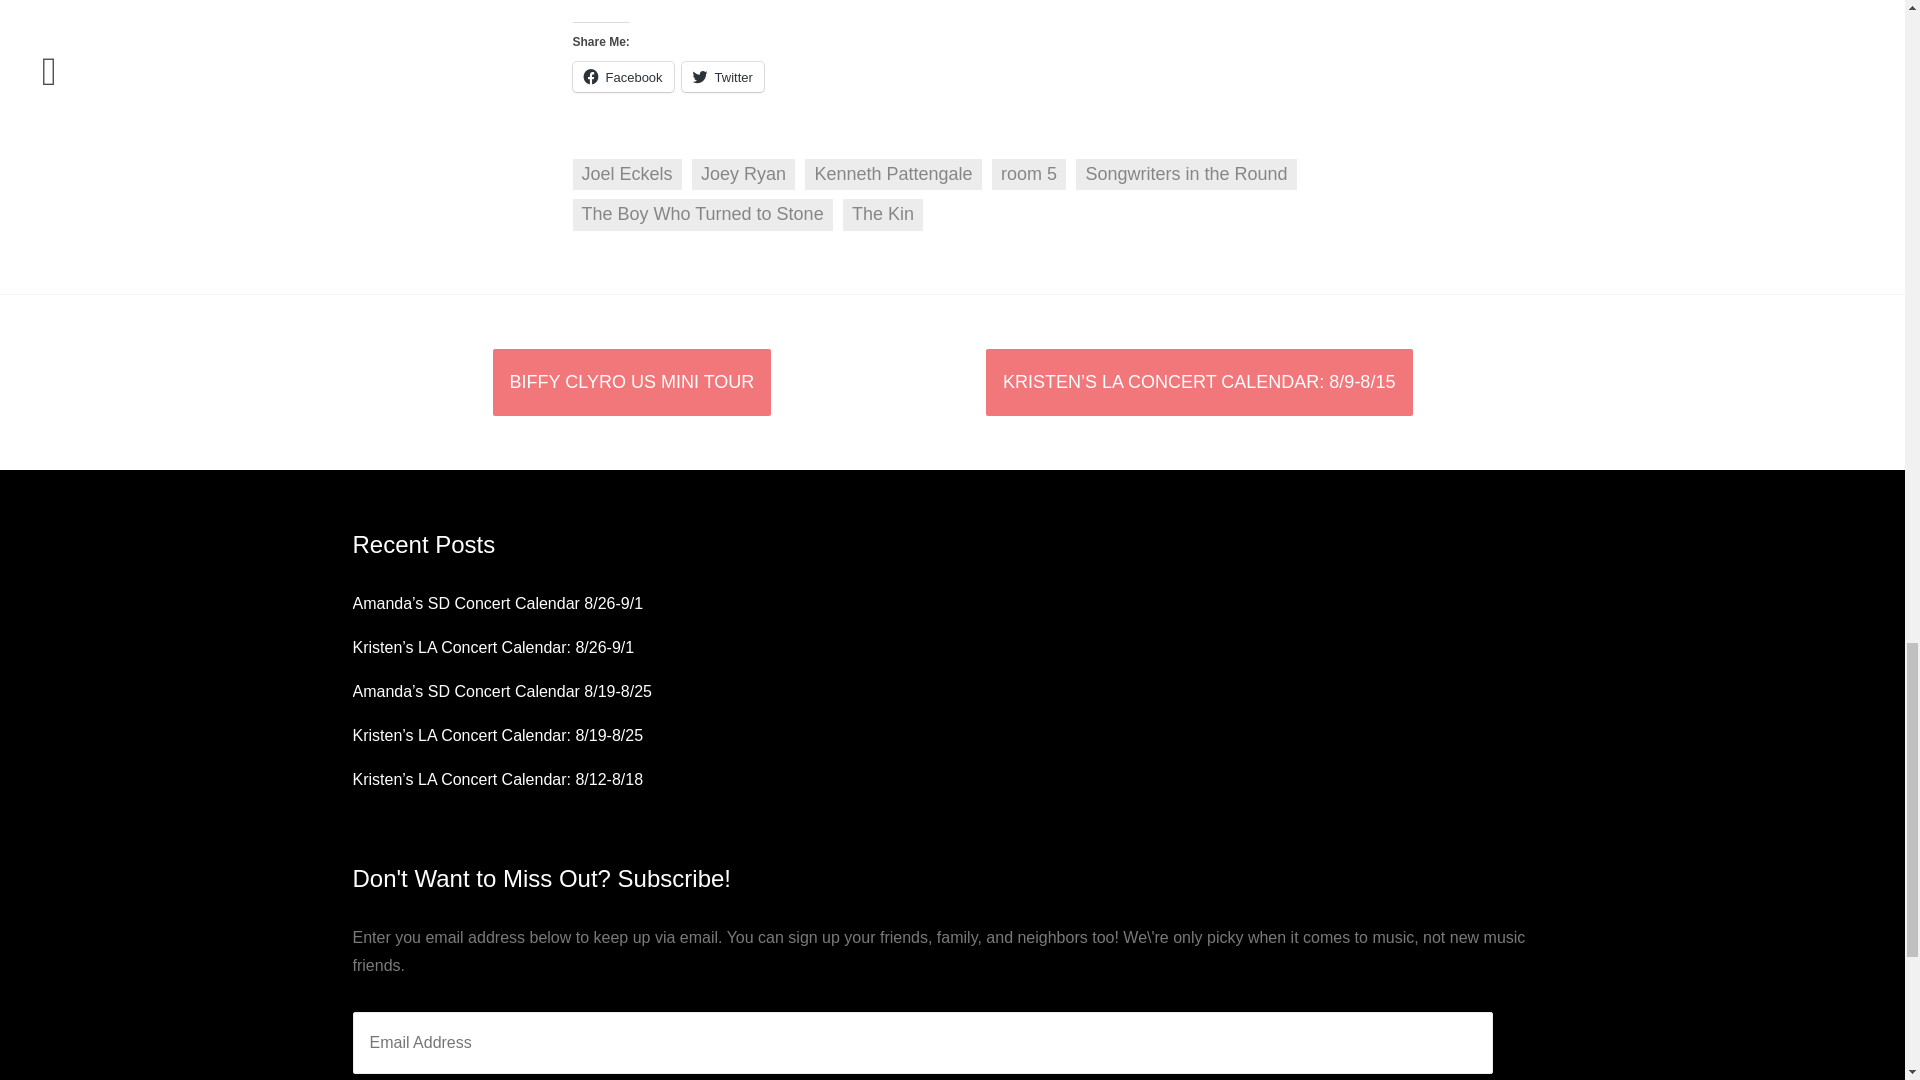  Describe the element at coordinates (626, 174) in the screenshot. I see `Joel Eckels` at that location.